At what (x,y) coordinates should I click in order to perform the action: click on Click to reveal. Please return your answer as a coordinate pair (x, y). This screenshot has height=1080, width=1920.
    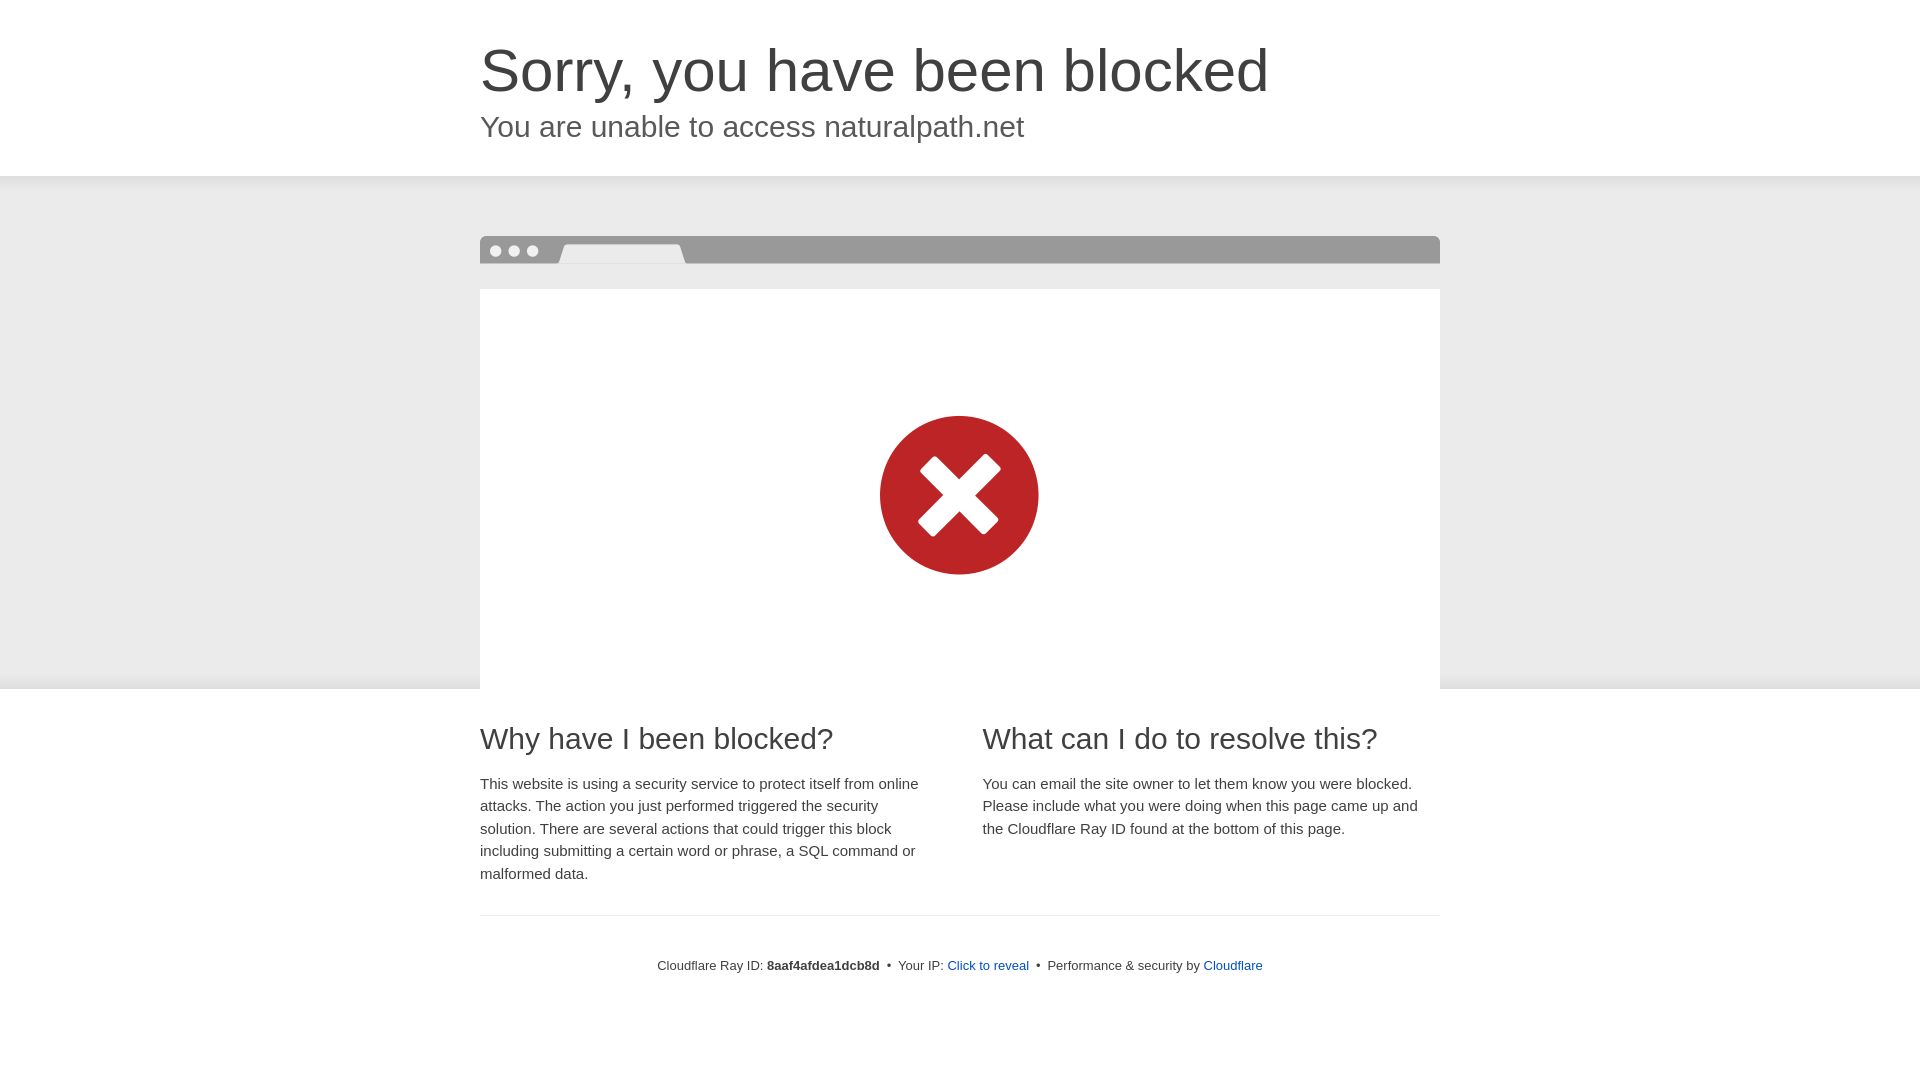
    Looking at the image, I should click on (988, 966).